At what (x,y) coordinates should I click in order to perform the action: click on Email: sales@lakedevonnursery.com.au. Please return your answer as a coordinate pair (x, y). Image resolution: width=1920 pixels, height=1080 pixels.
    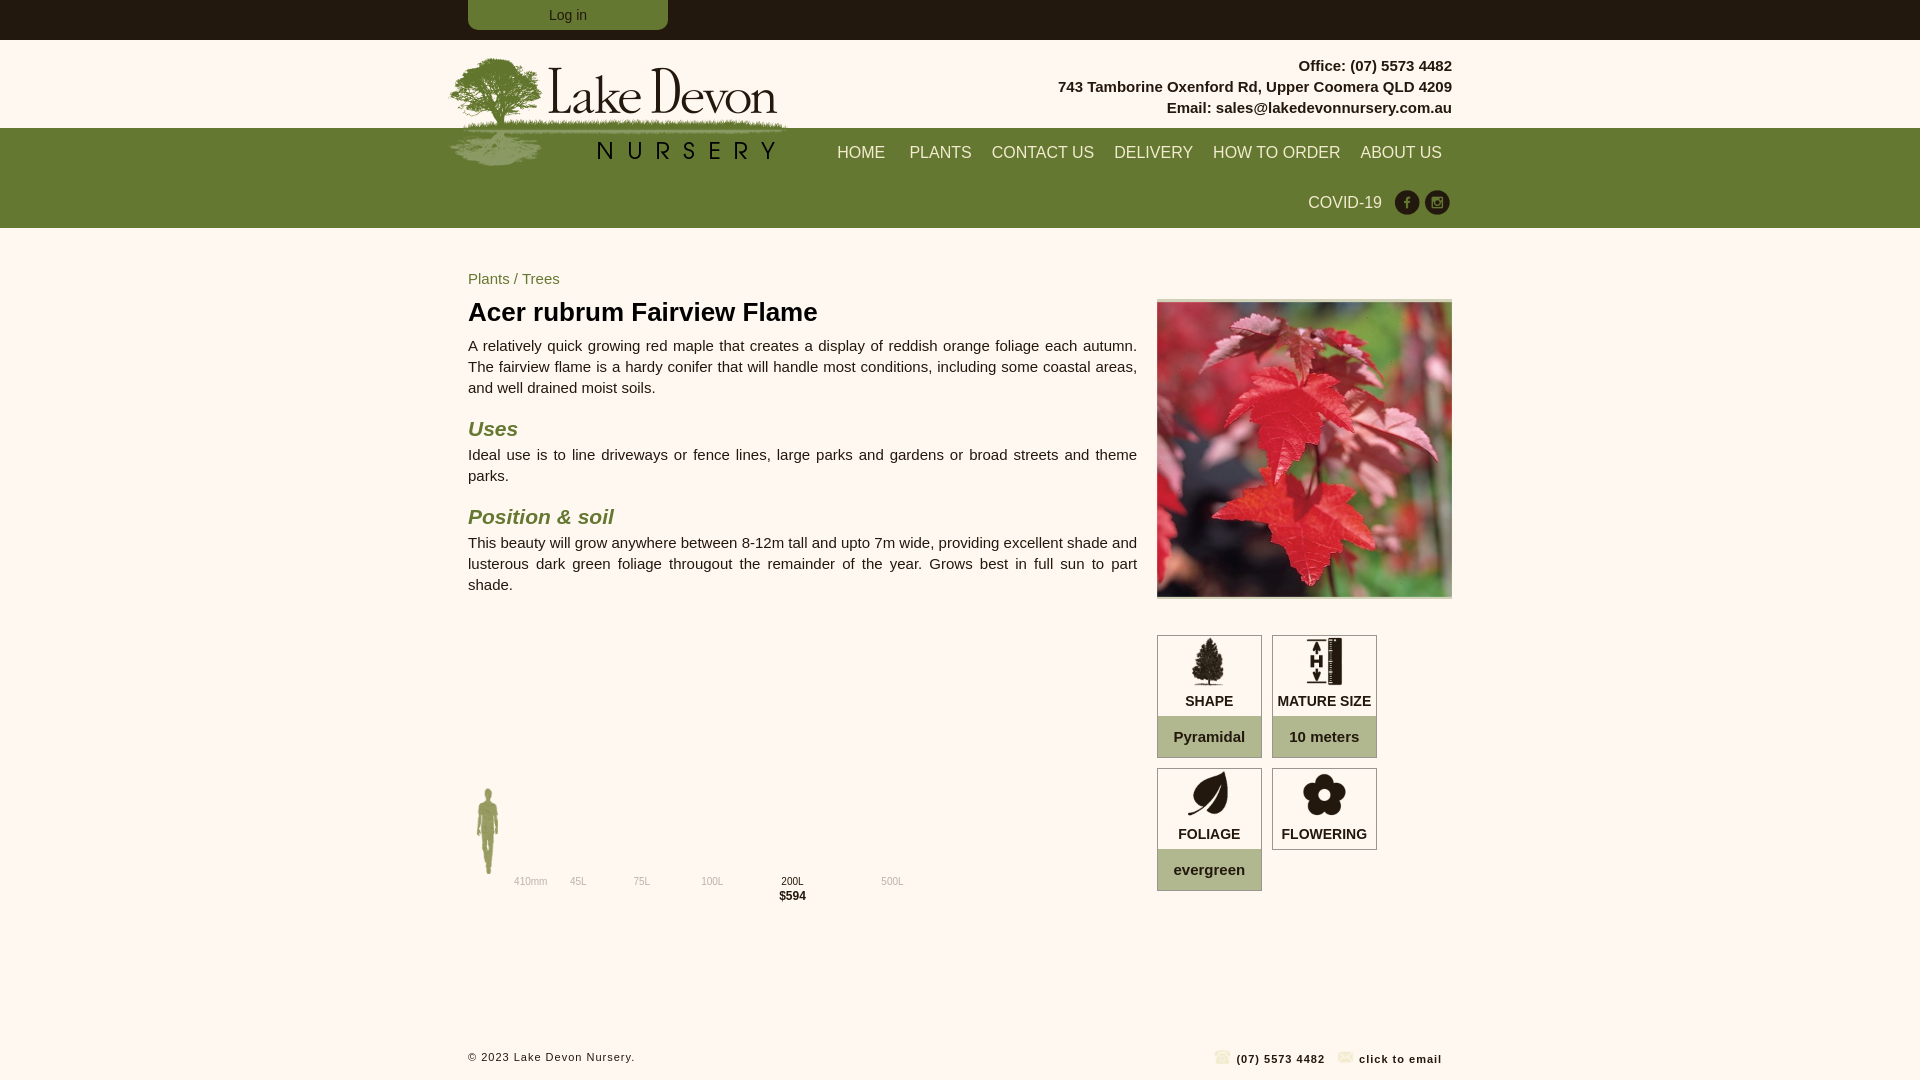
    Looking at the image, I should click on (1255, 108).